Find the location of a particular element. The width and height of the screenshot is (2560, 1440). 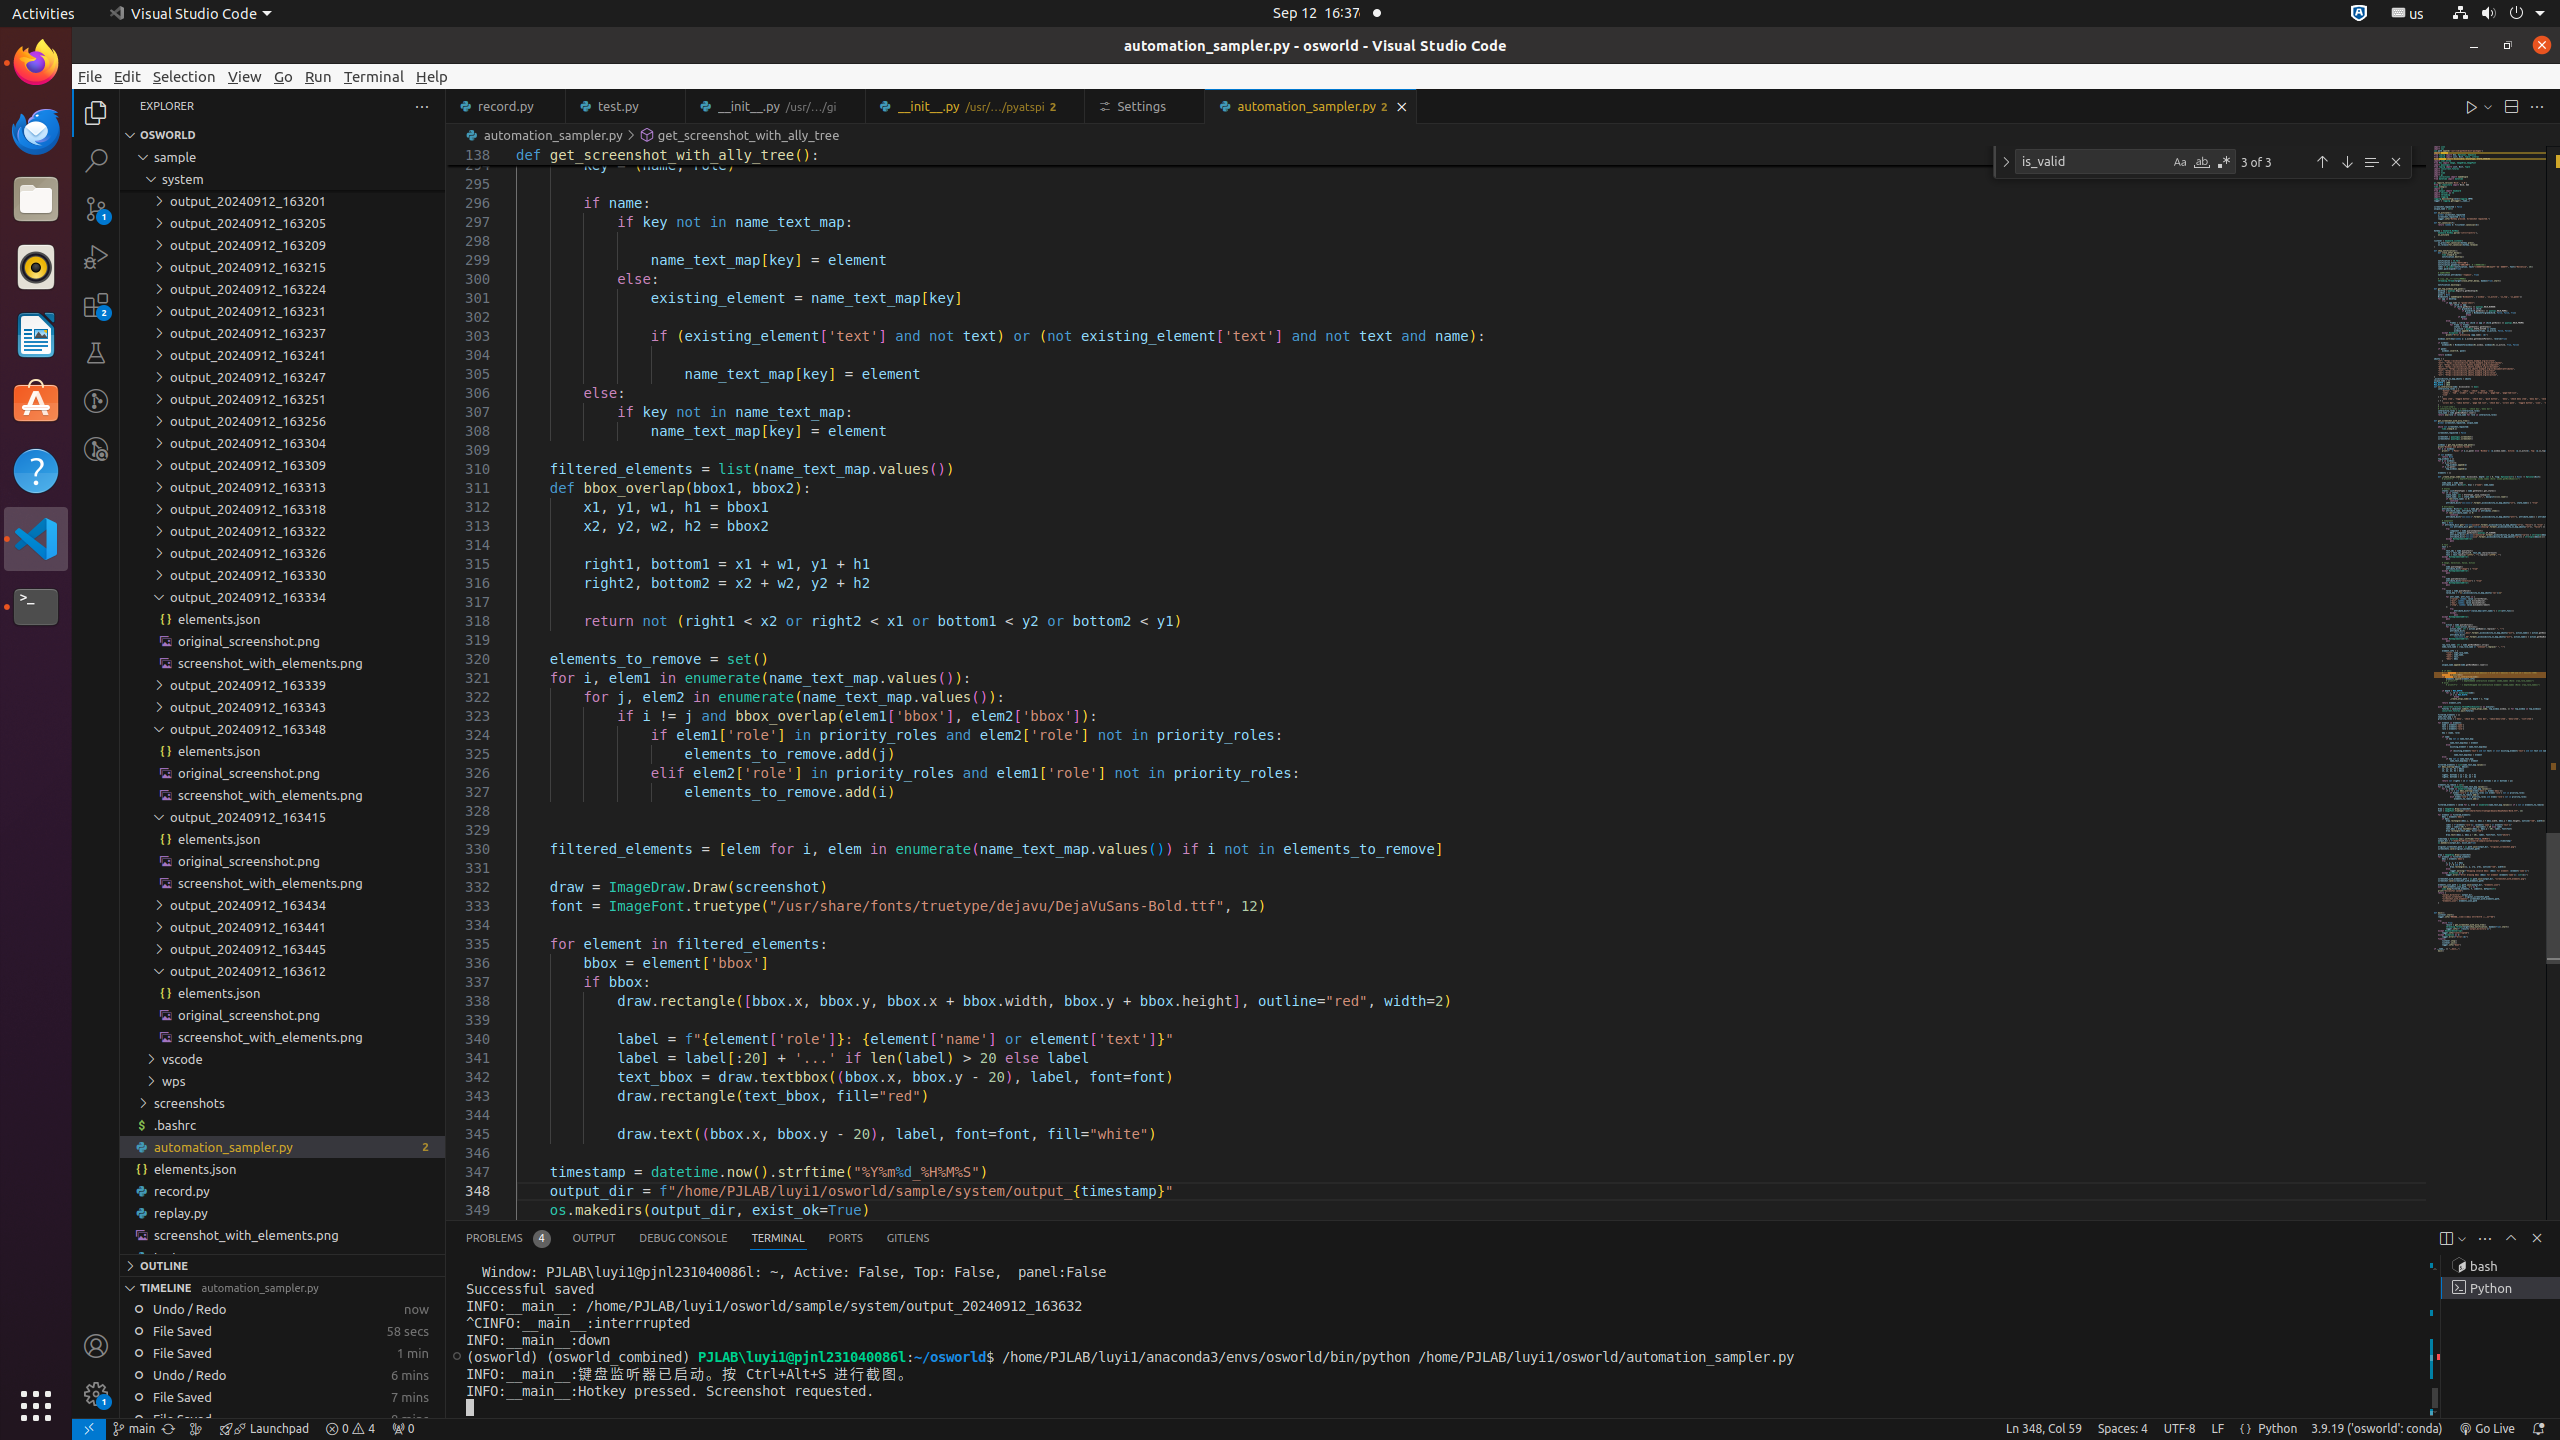

Ln 348, Col 59 is located at coordinates (2044, 1429).